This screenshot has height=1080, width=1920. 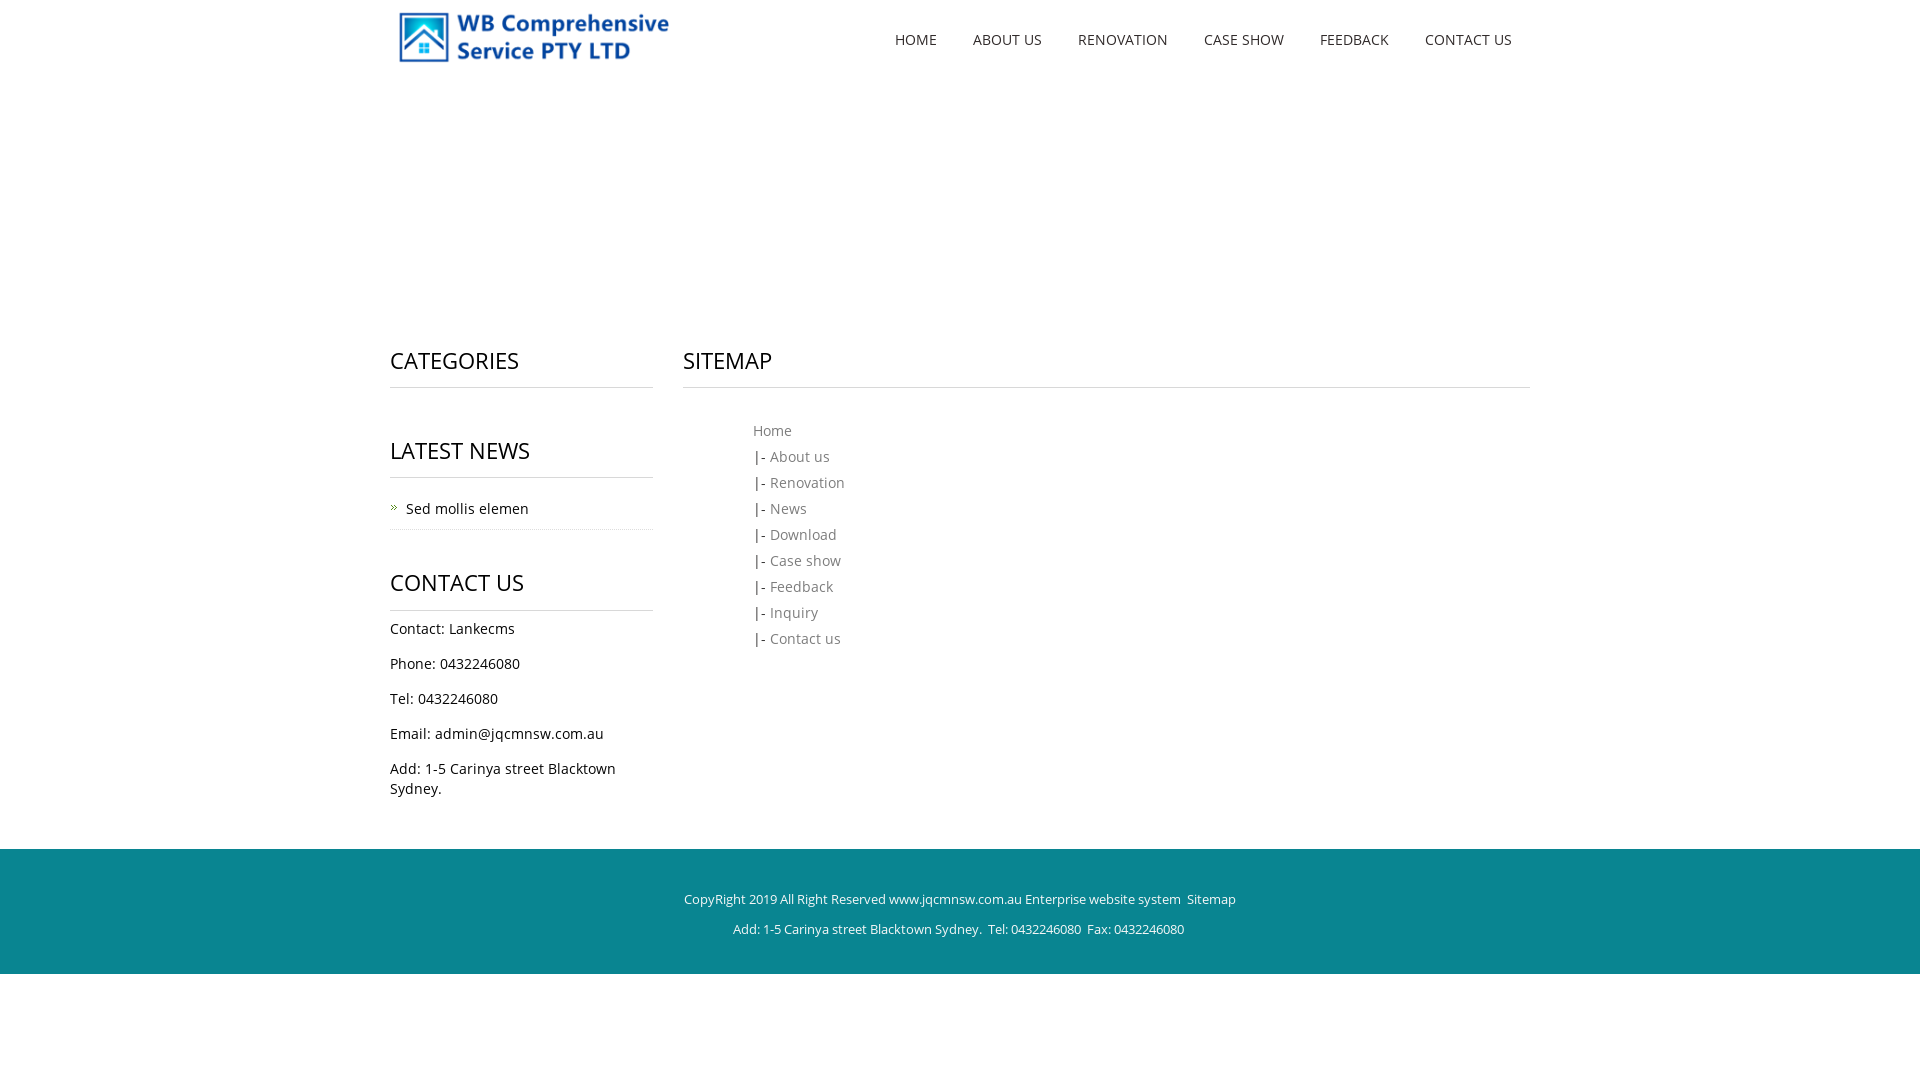 I want to click on ABOUT US, so click(x=1008, y=40).